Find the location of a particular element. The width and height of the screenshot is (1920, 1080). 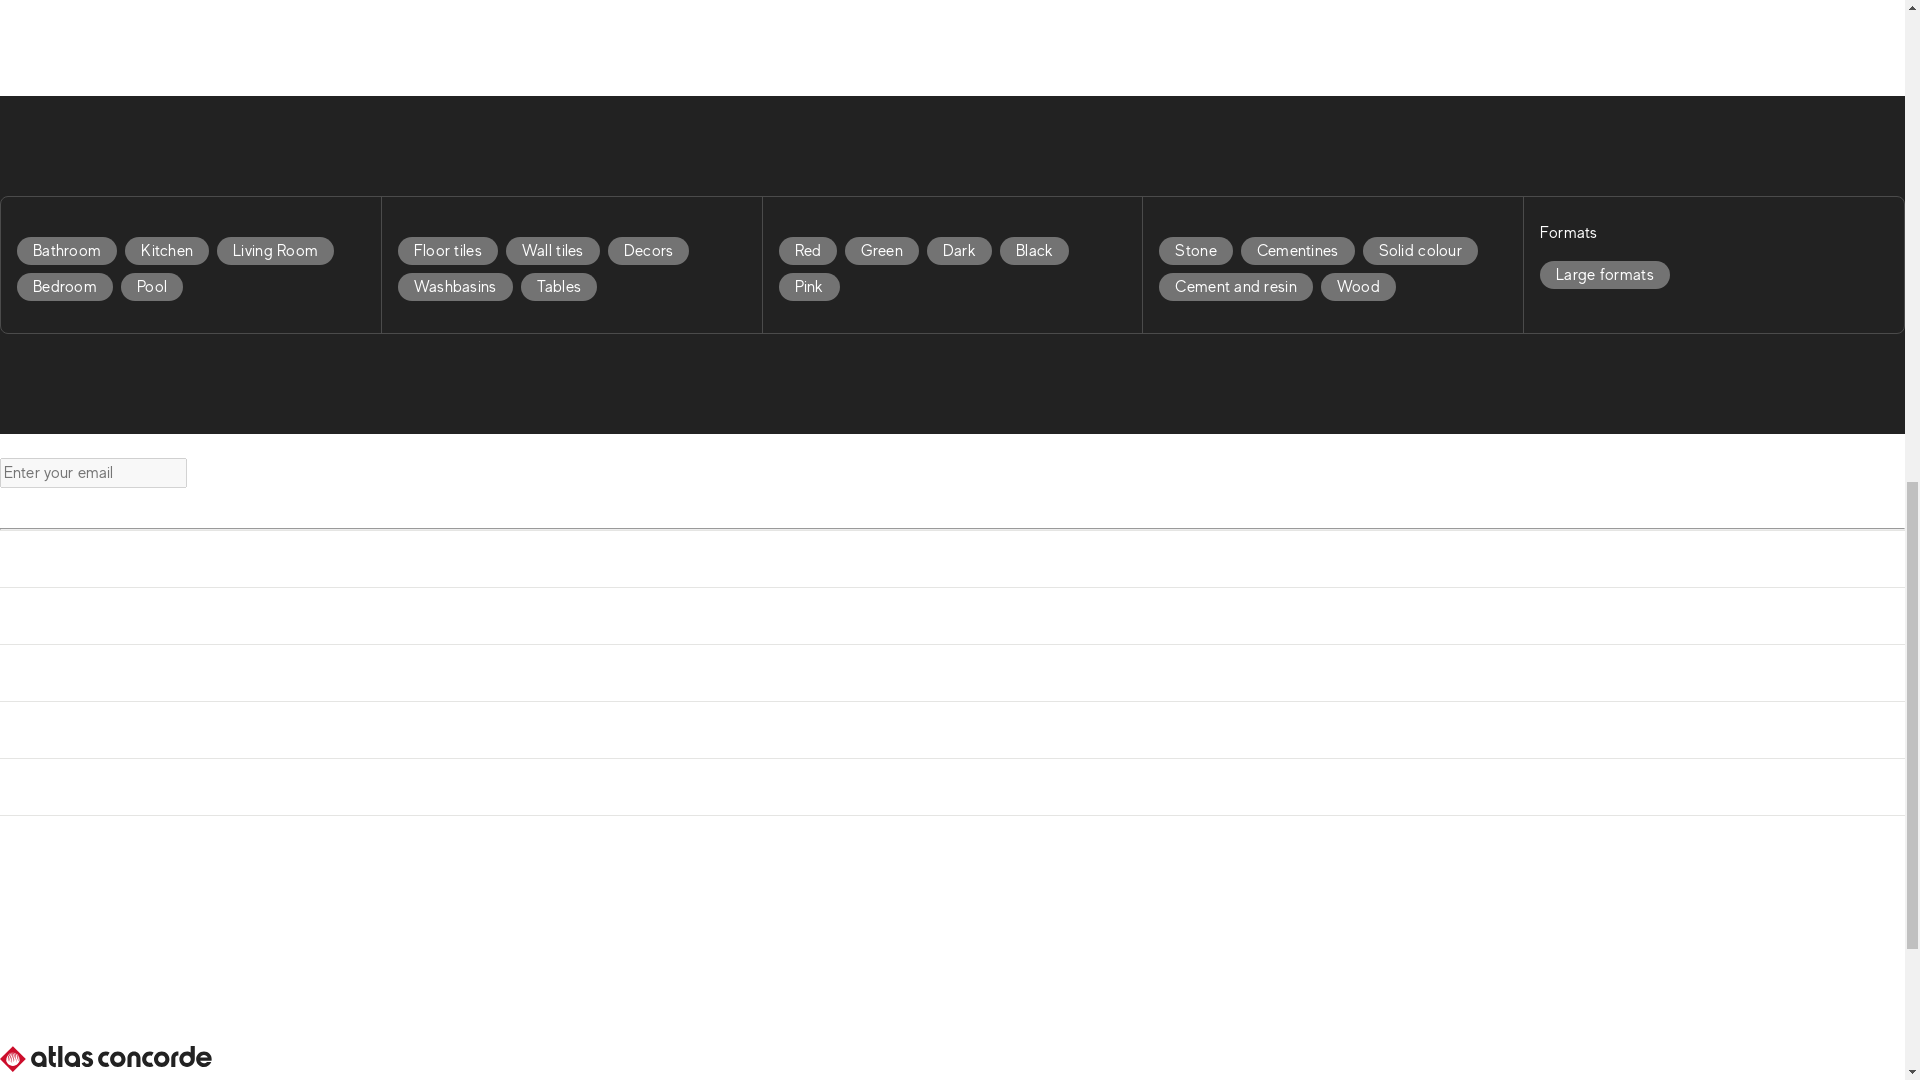

Decors is located at coordinates (653, 250).